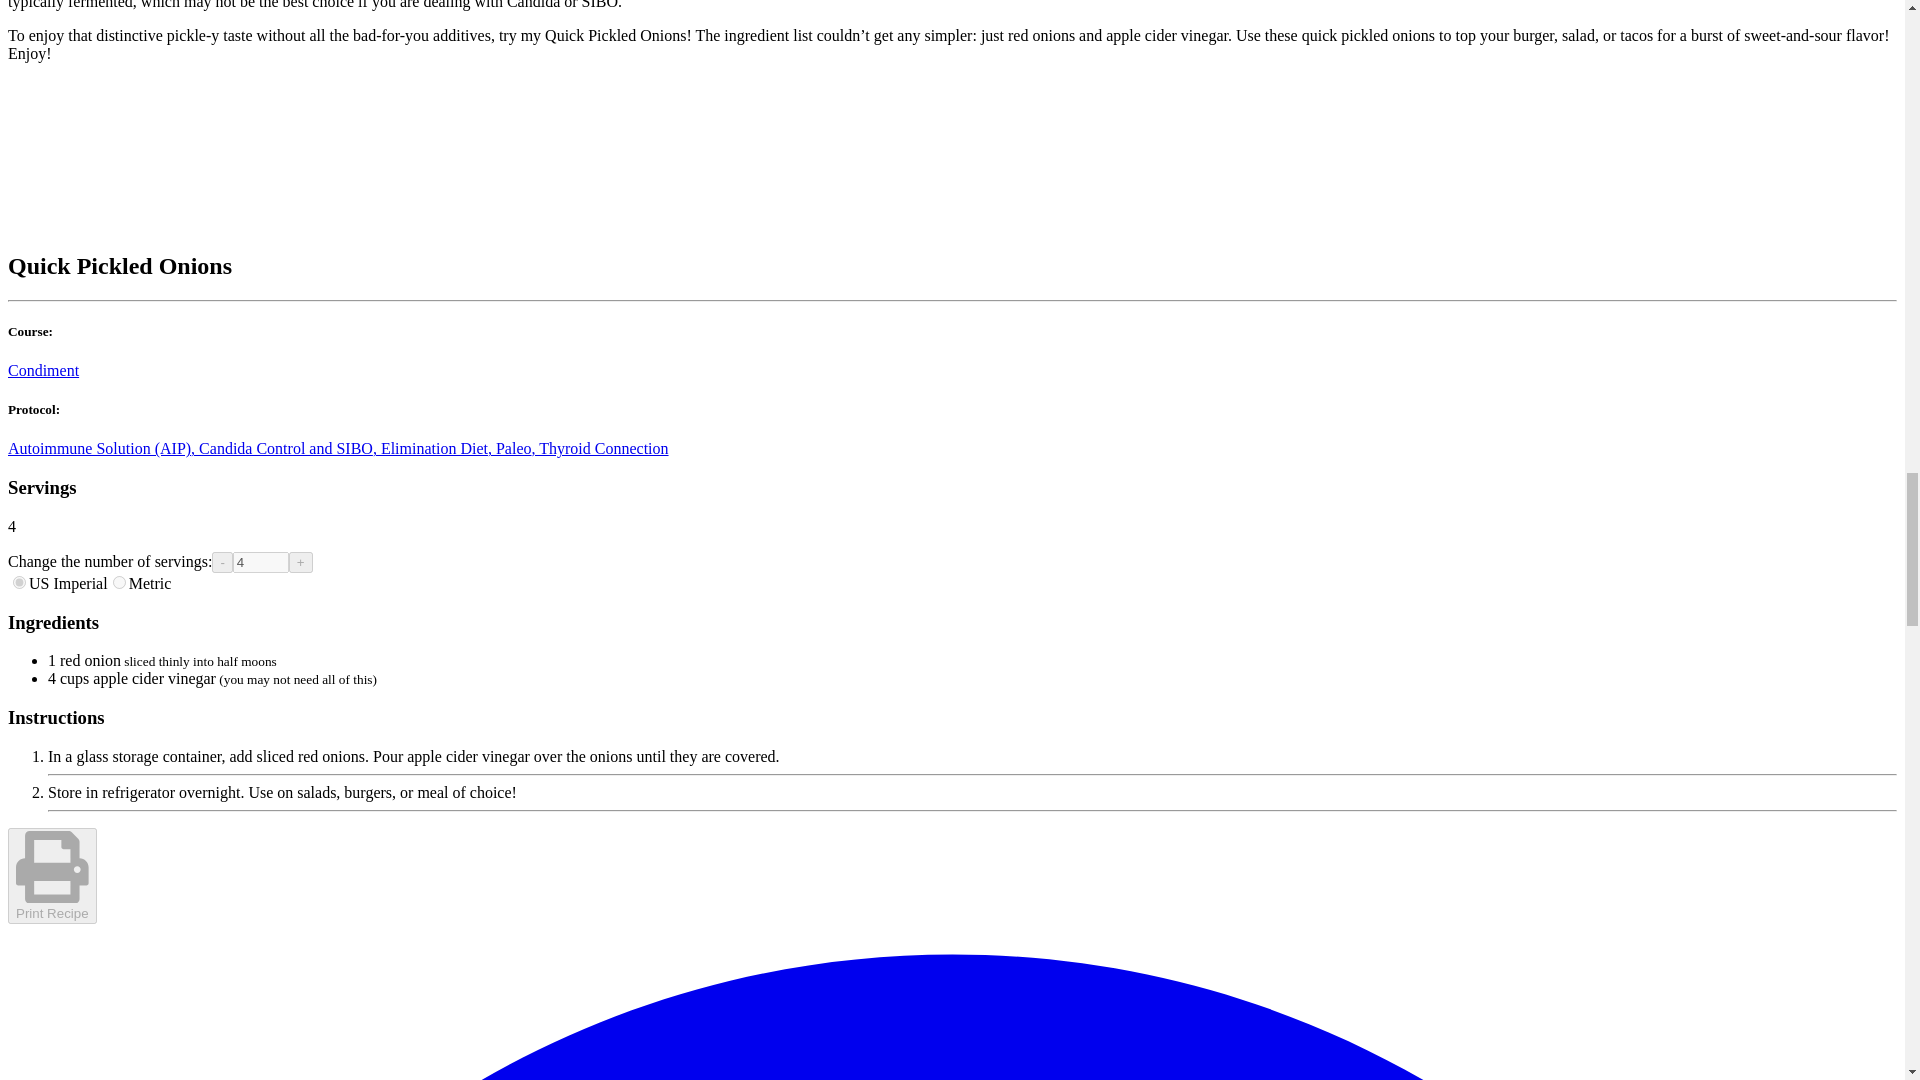 Image resolution: width=1920 pixels, height=1080 pixels. I want to click on Condiment, so click(42, 370).